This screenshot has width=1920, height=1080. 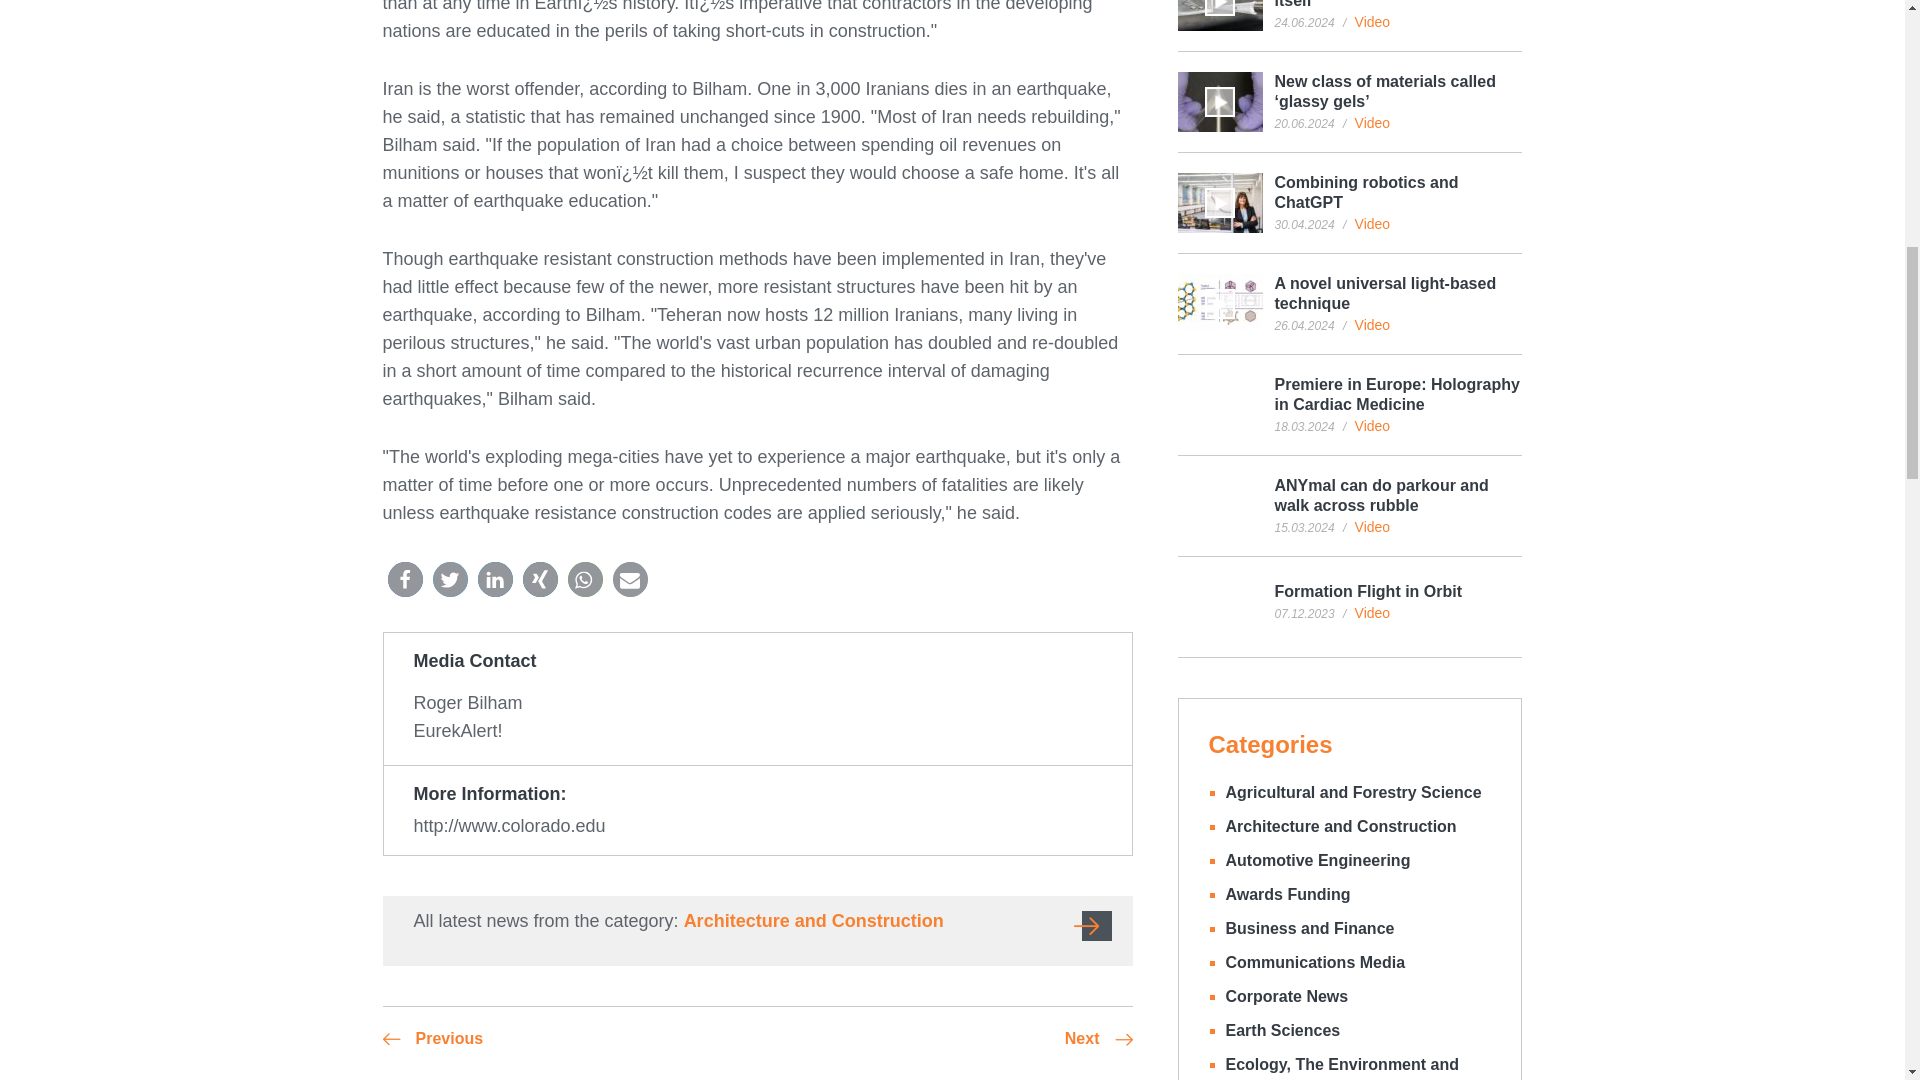 What do you see at coordinates (585, 579) in the screenshot?
I see `Share on Whatsapp` at bounding box center [585, 579].